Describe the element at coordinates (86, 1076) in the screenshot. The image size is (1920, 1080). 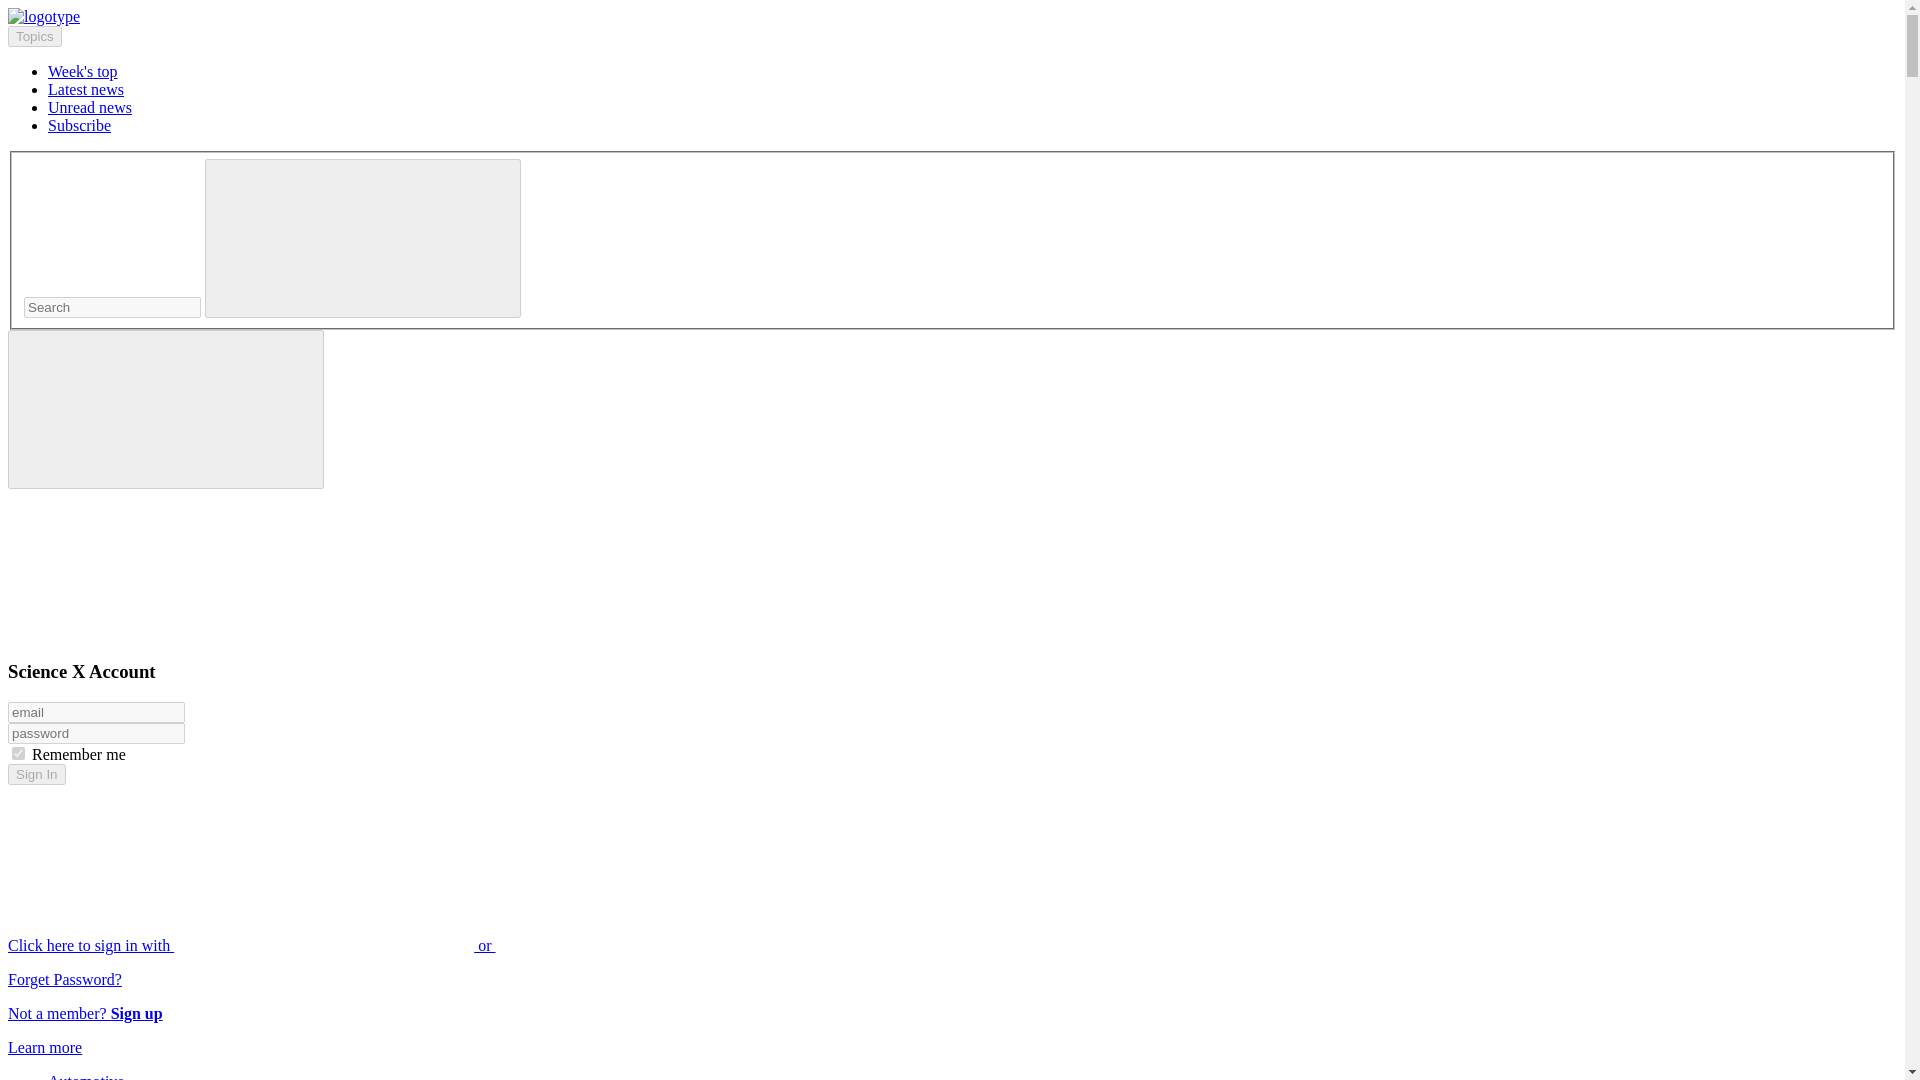
I see `Automotive` at that location.